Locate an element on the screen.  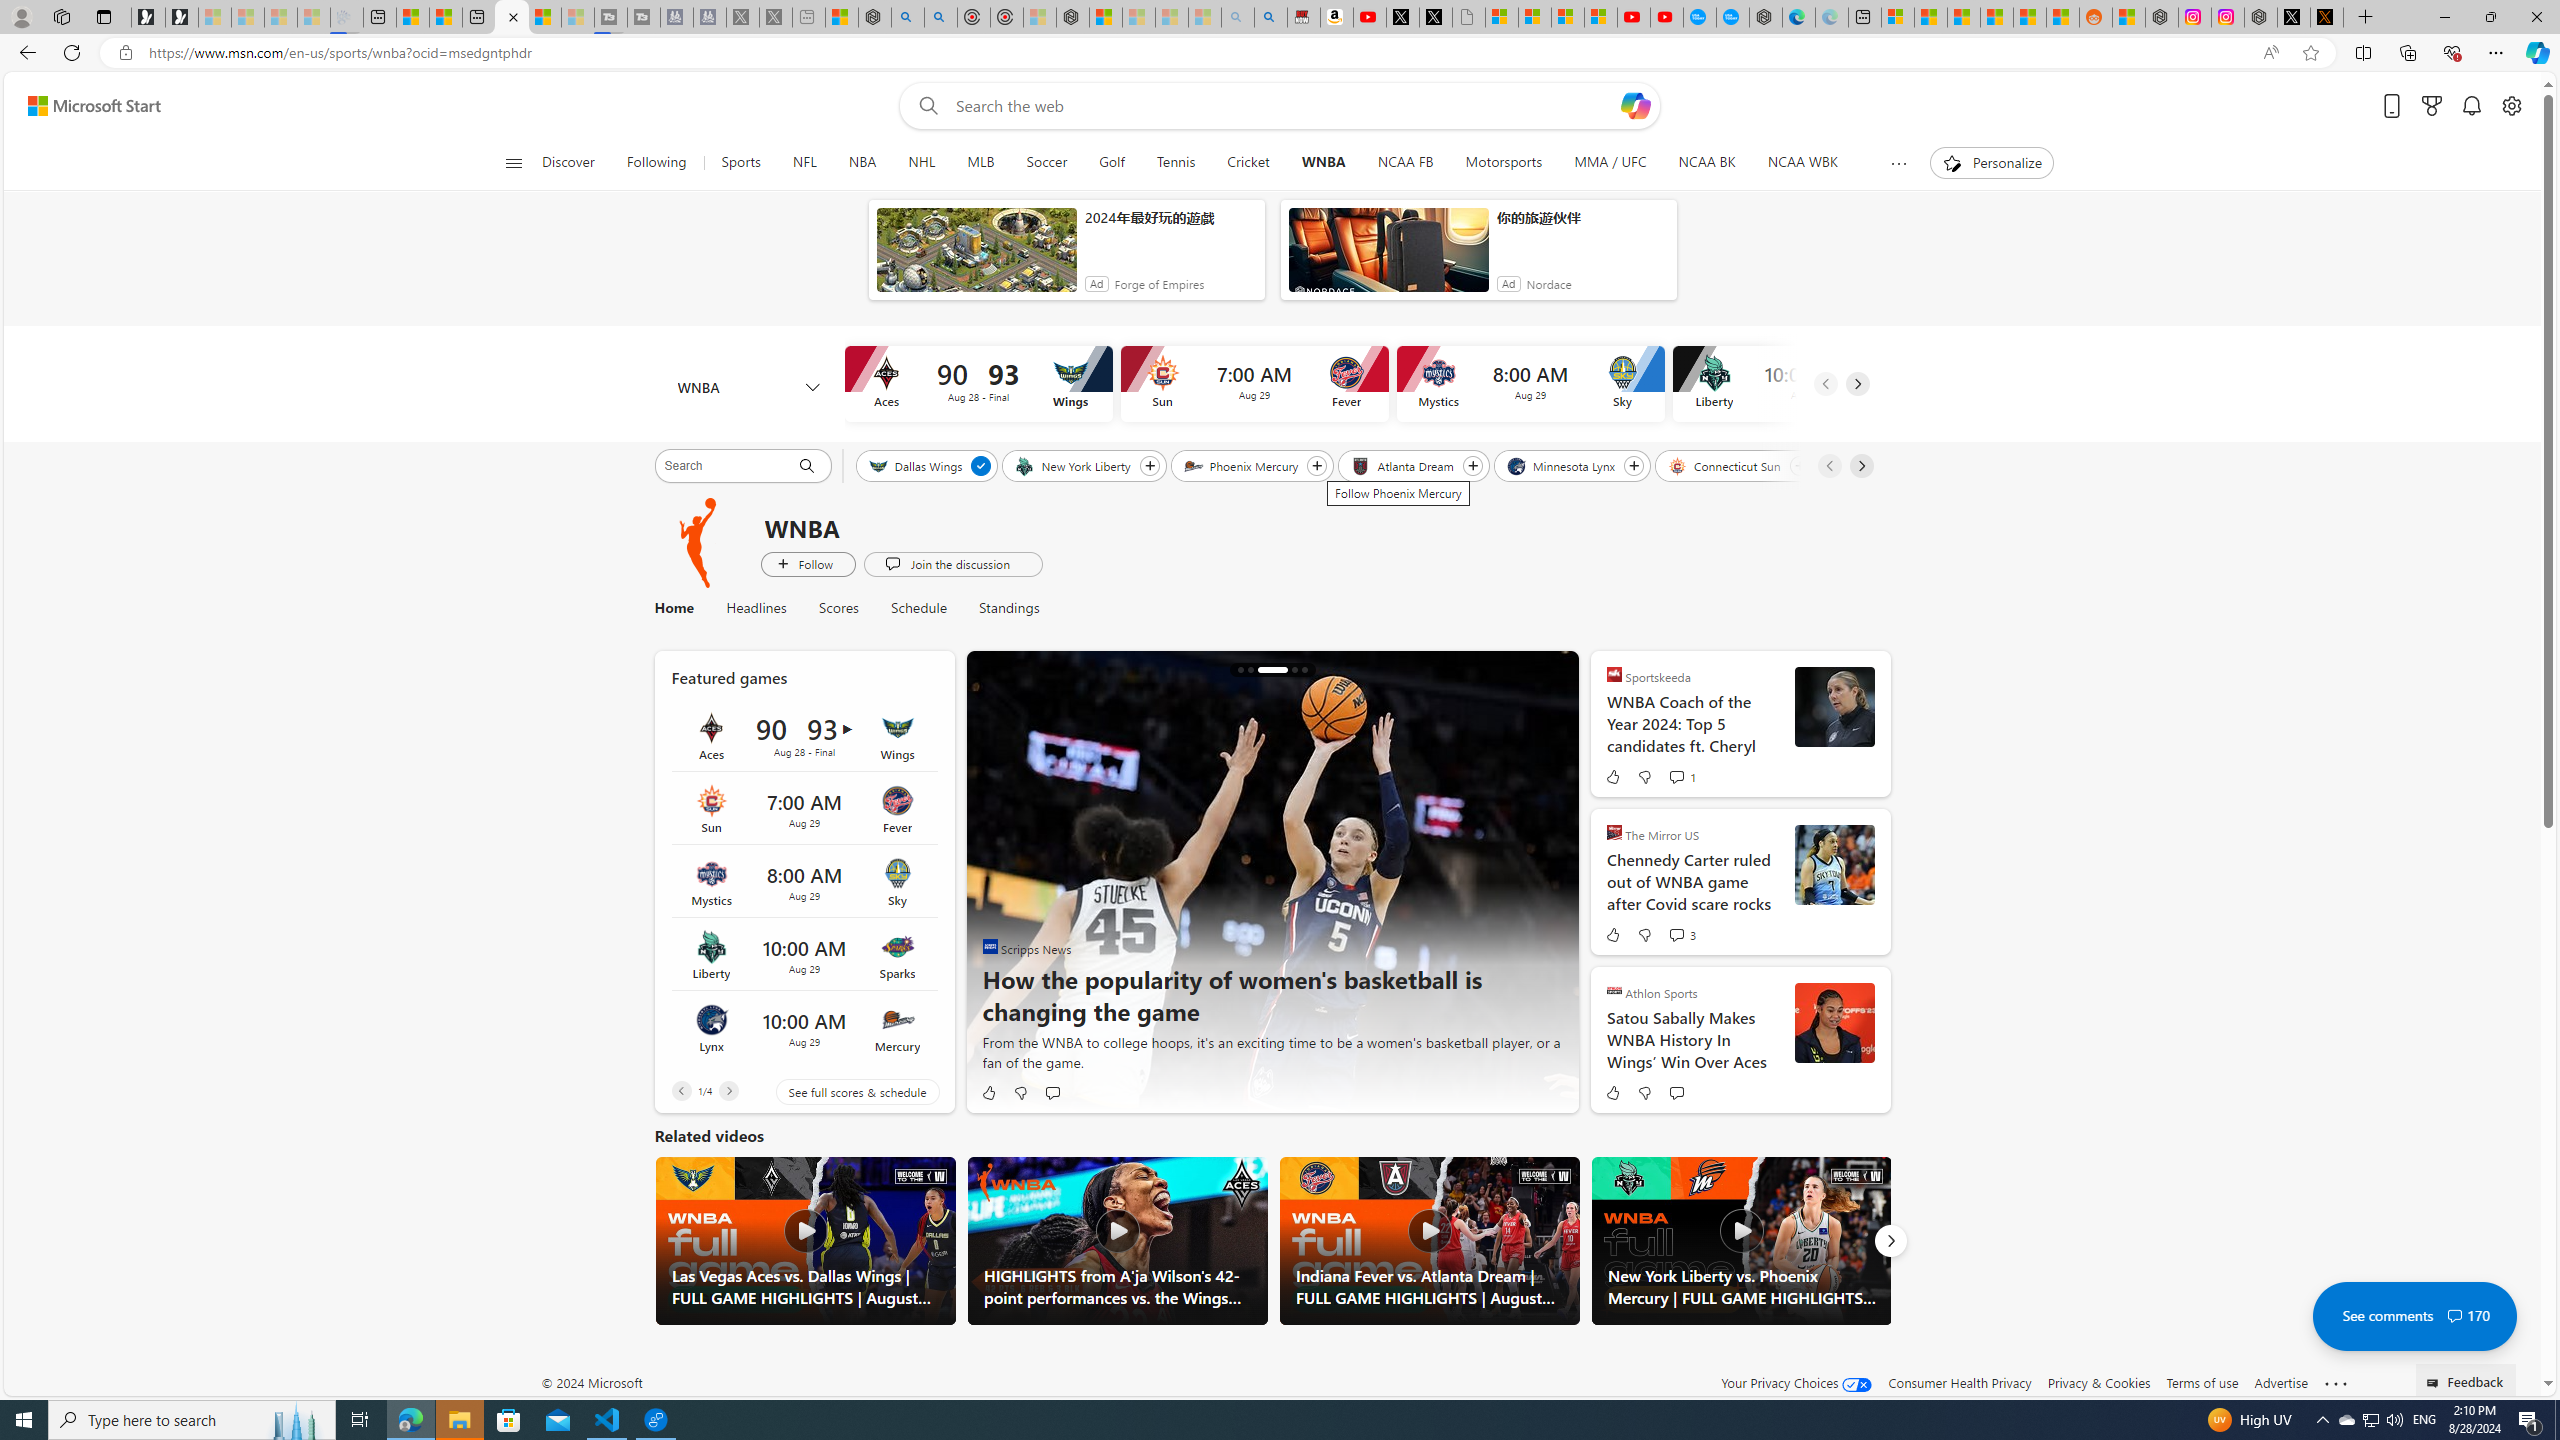
poe - Search is located at coordinates (907, 17).